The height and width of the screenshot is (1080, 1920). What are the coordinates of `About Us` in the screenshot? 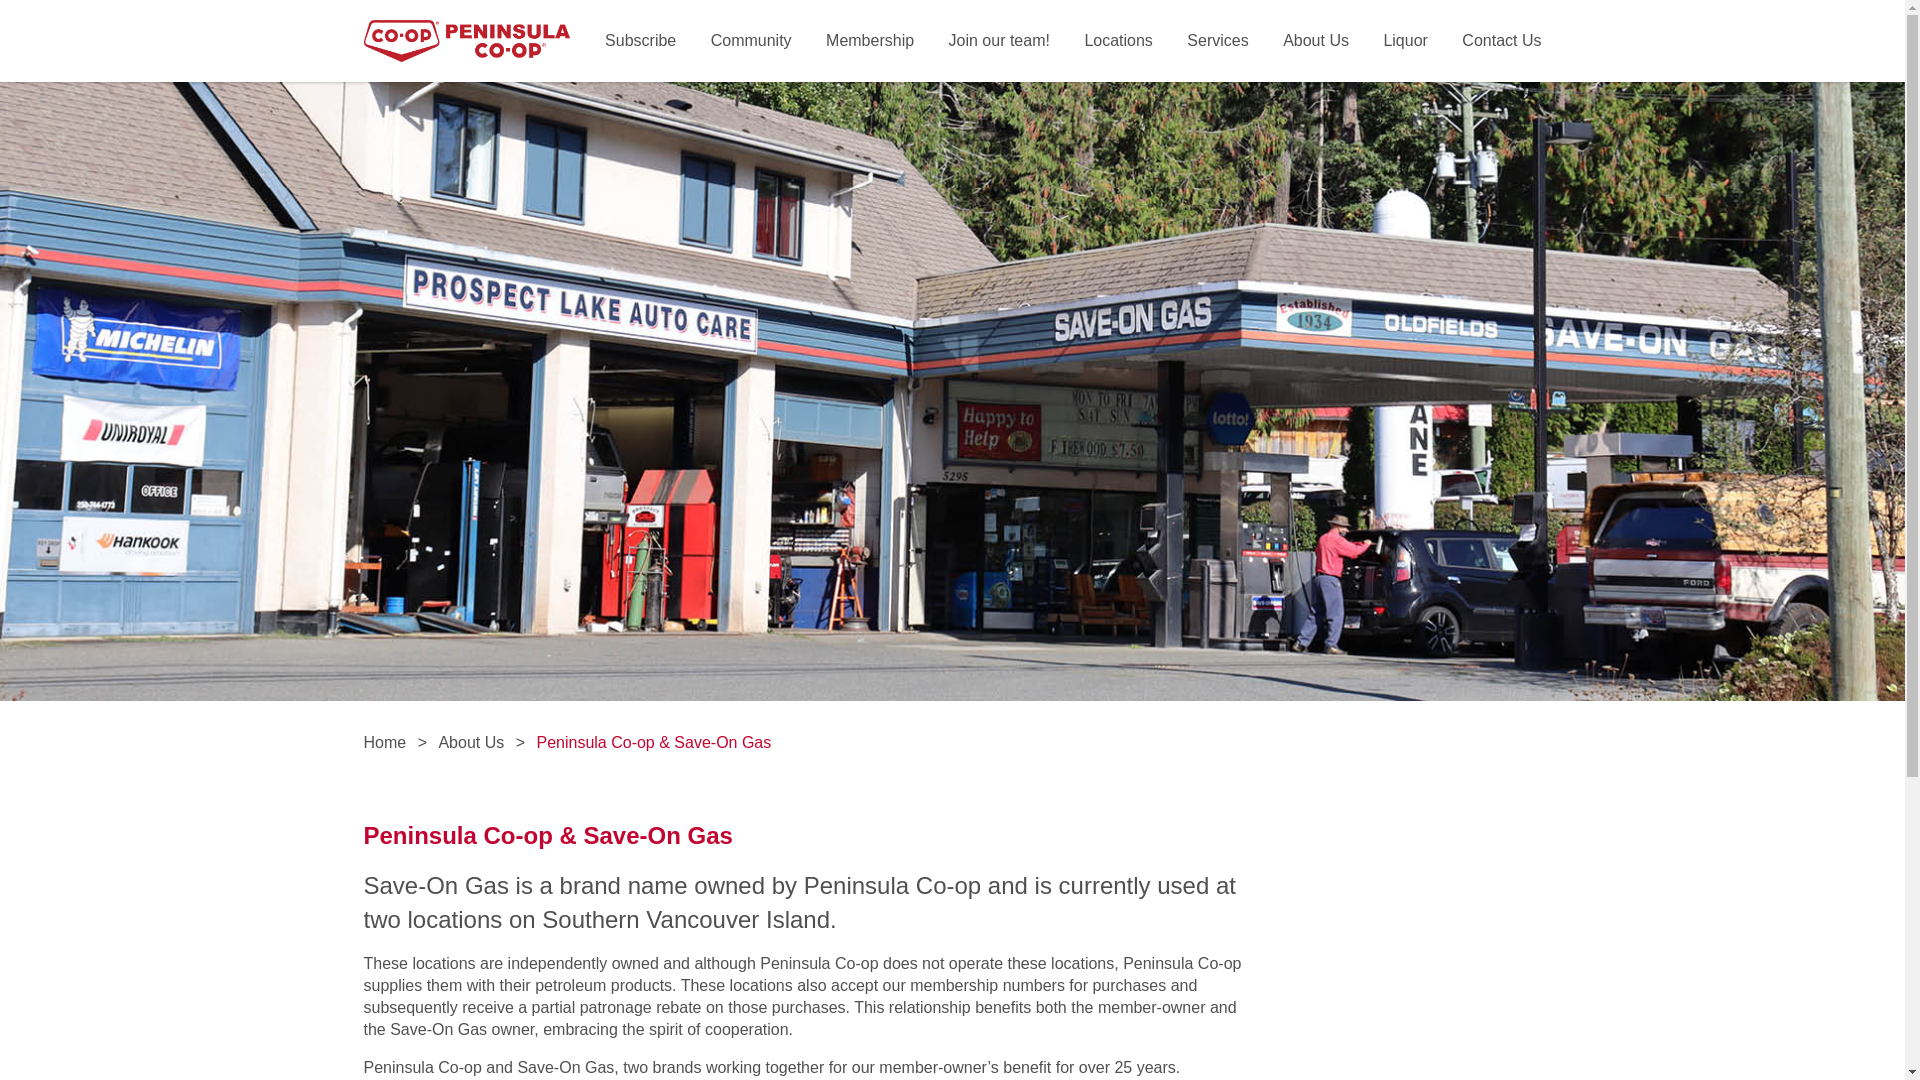 It's located at (1316, 40).